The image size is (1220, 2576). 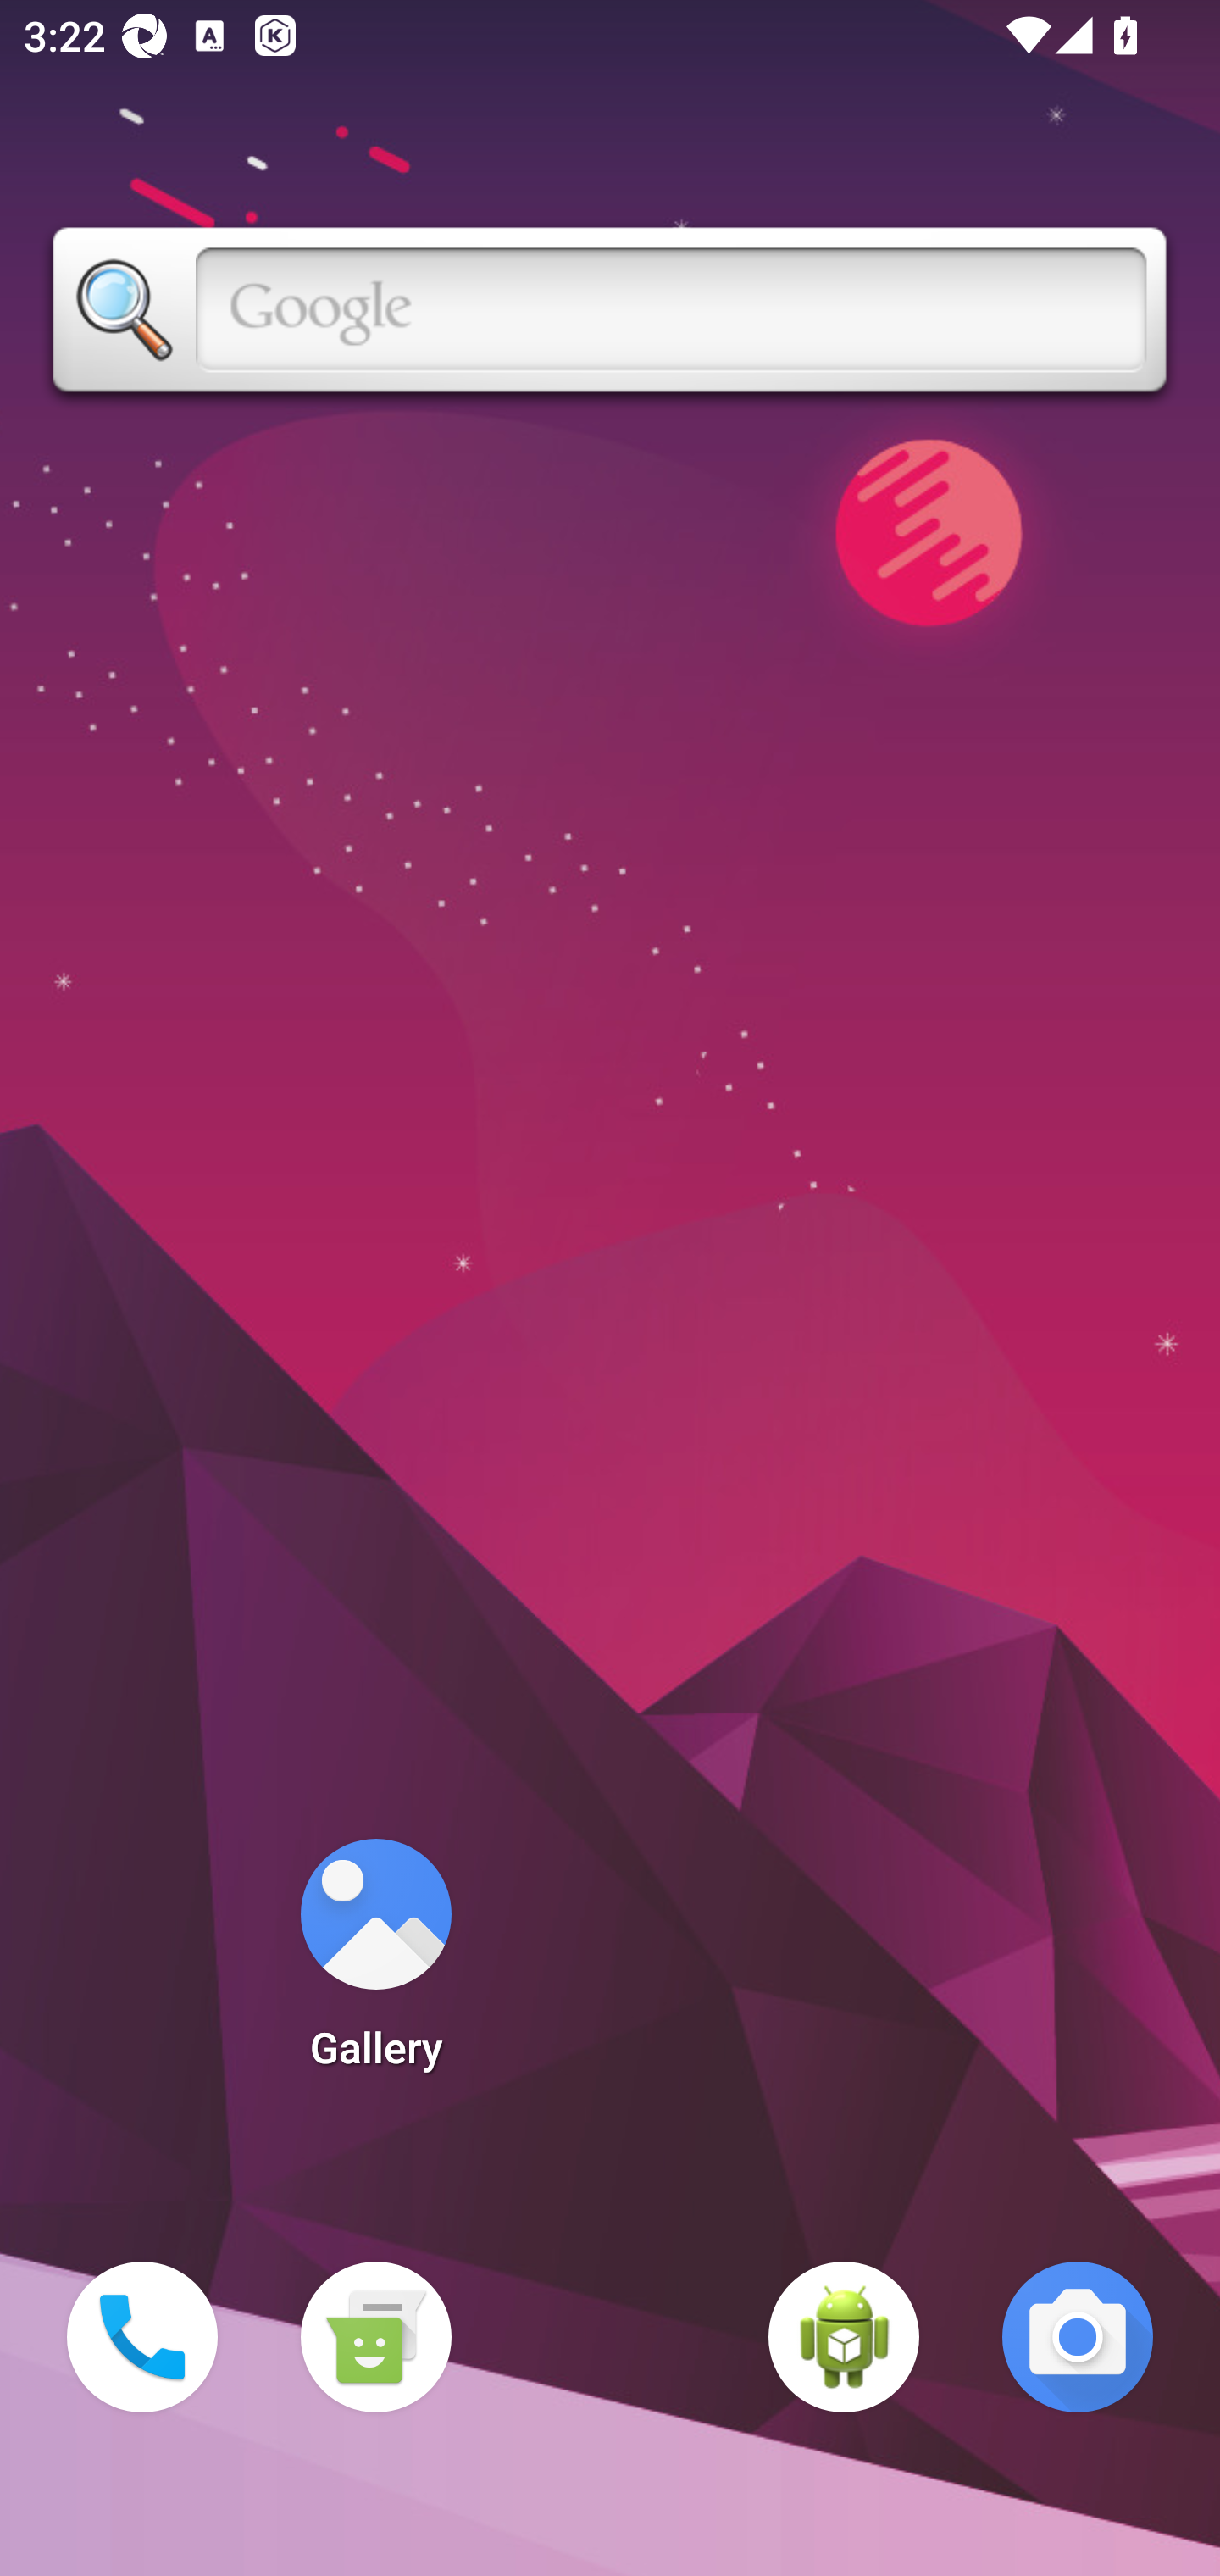 What do you see at coordinates (1078, 2337) in the screenshot?
I see `Camera` at bounding box center [1078, 2337].